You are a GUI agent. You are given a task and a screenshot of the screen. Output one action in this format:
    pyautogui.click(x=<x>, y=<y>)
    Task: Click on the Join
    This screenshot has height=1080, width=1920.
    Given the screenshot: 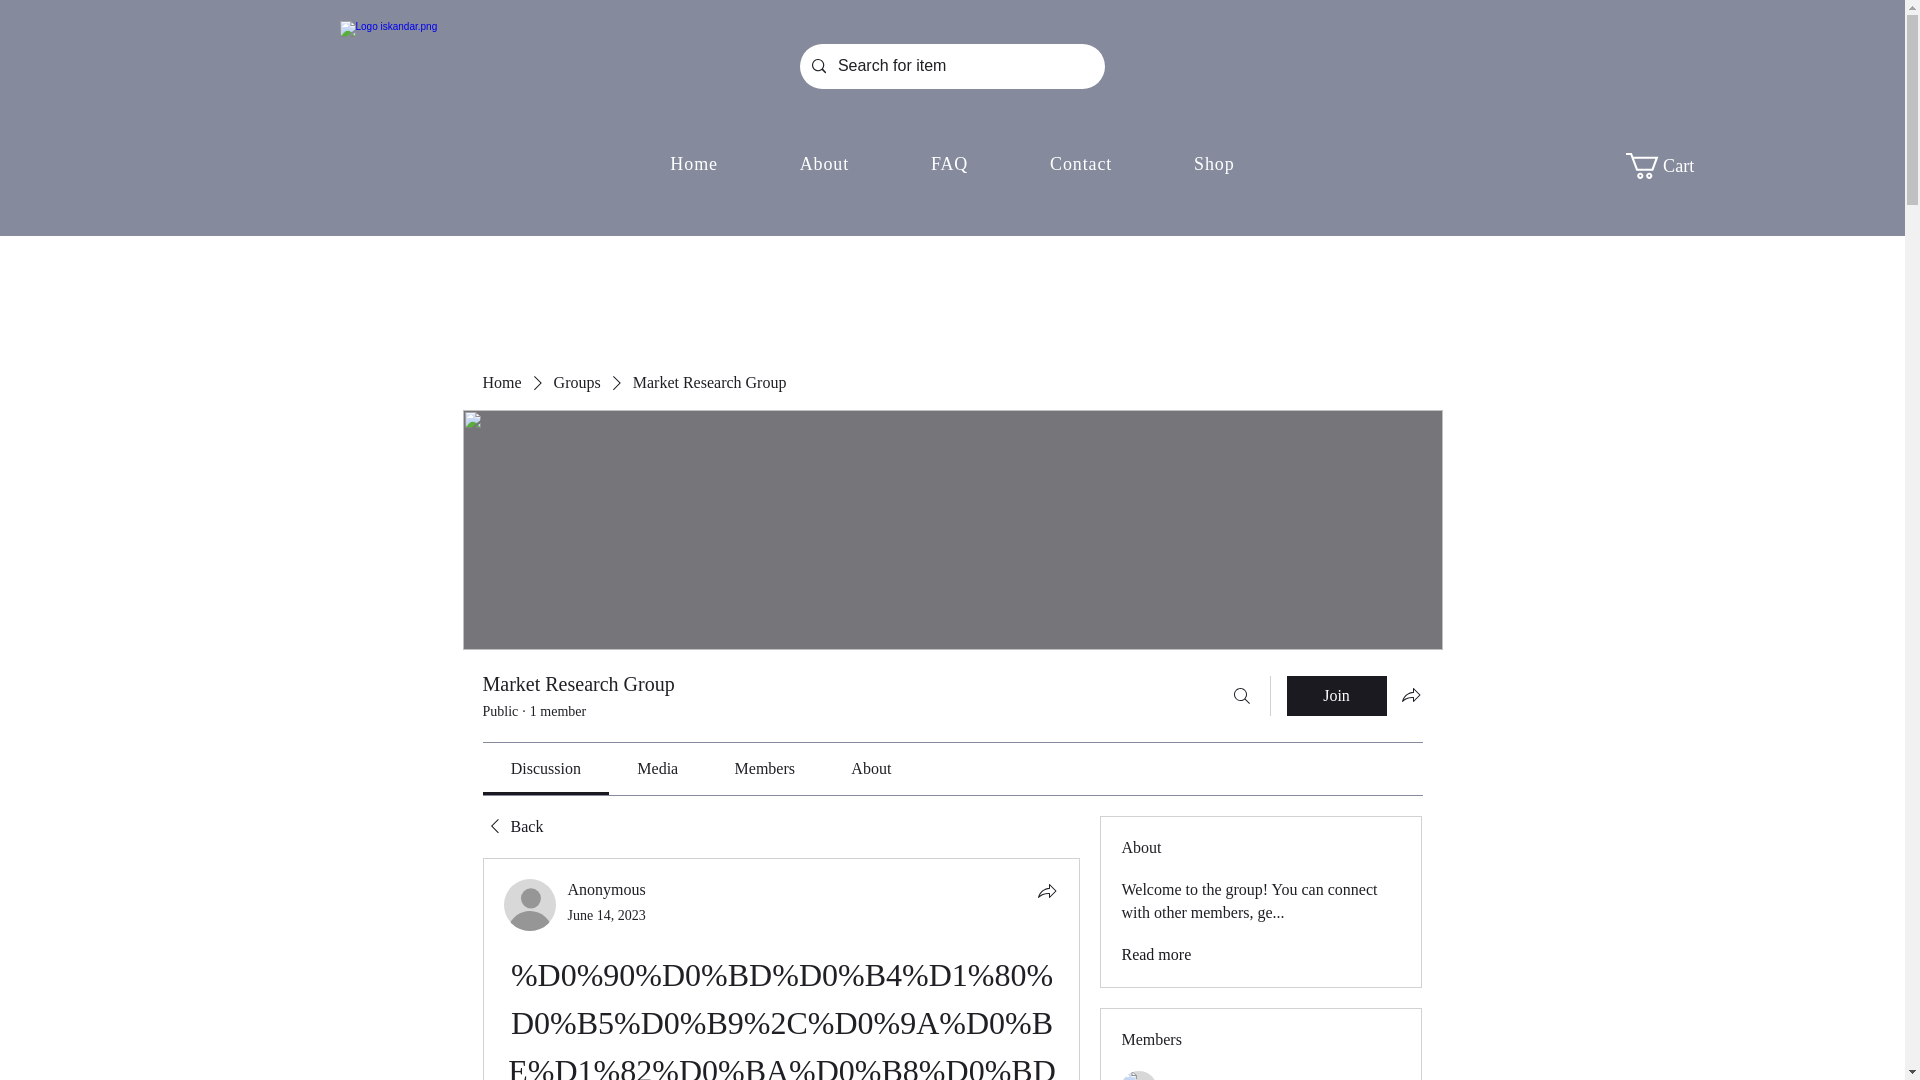 What is the action you would take?
    pyautogui.click(x=1336, y=696)
    